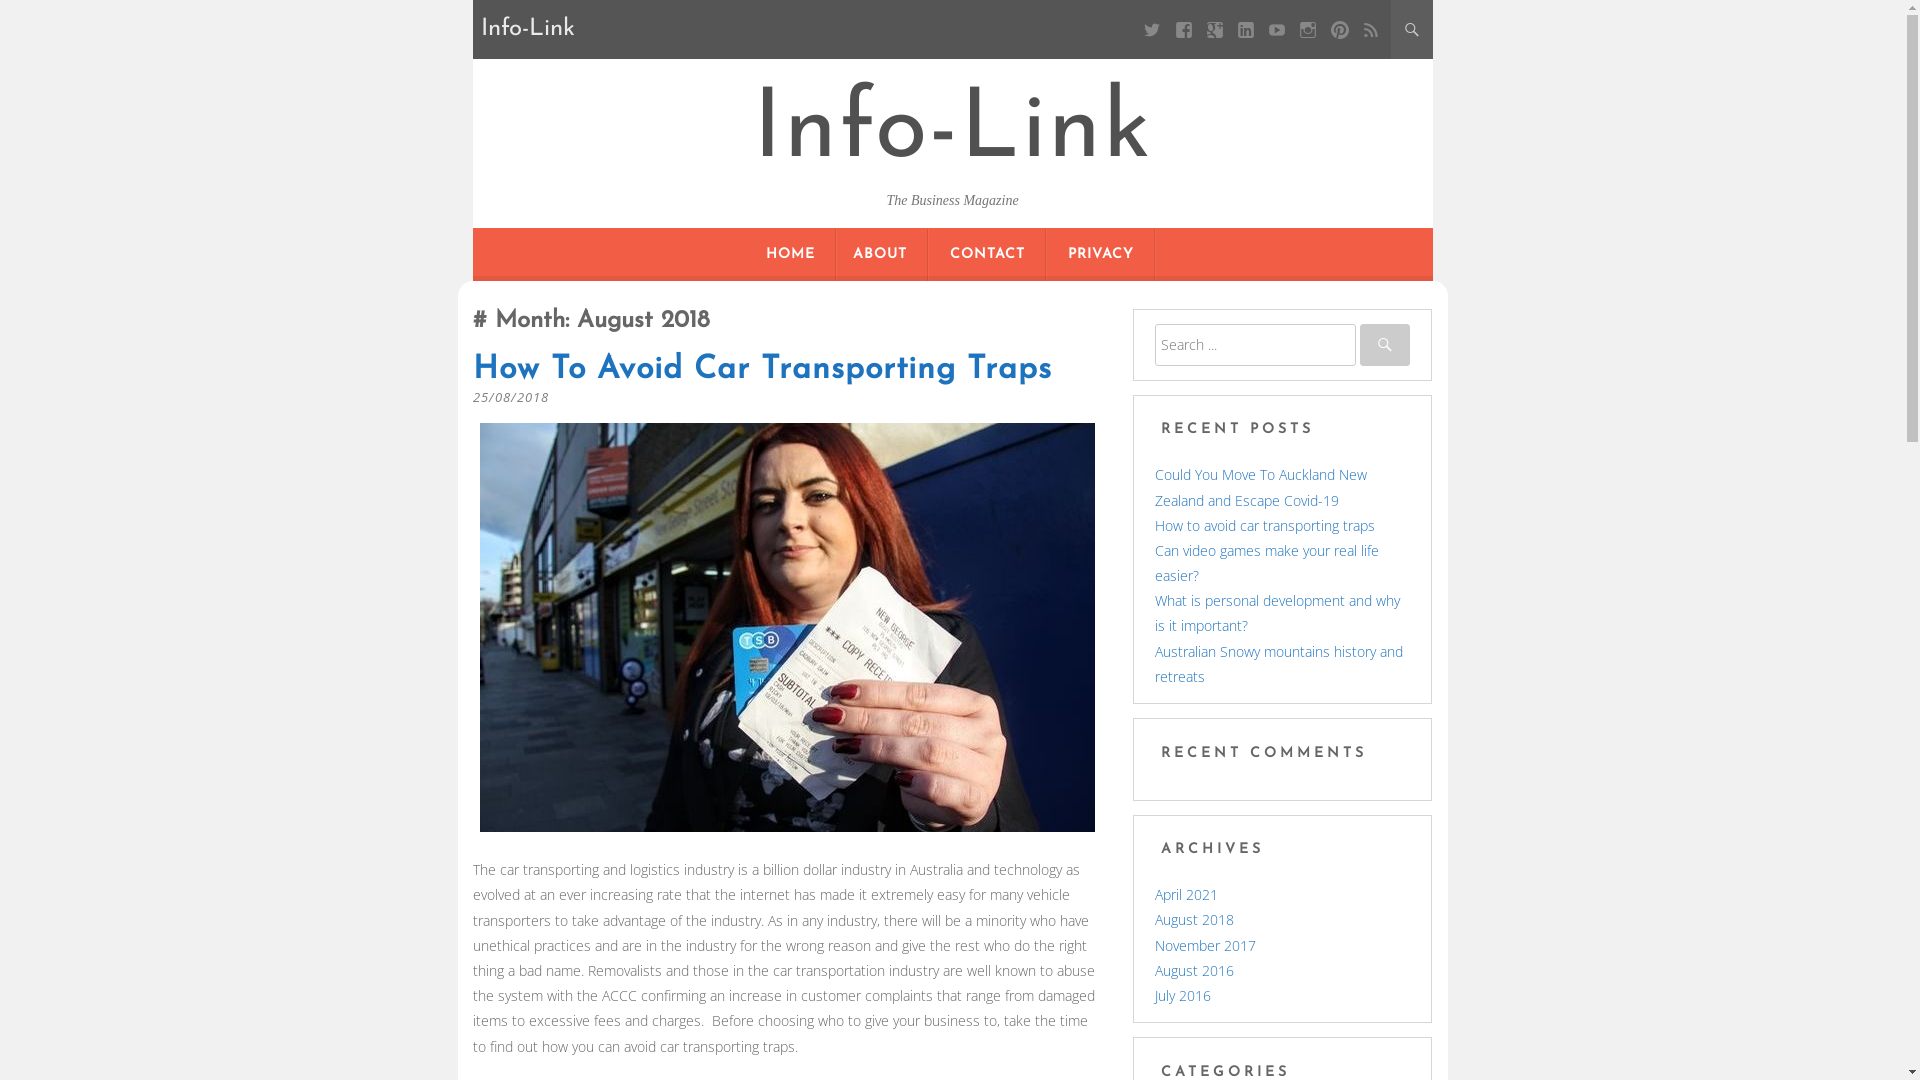 This screenshot has width=1920, height=1080. I want to click on Australian Snowy mountains history and retreats, so click(1279, 664).